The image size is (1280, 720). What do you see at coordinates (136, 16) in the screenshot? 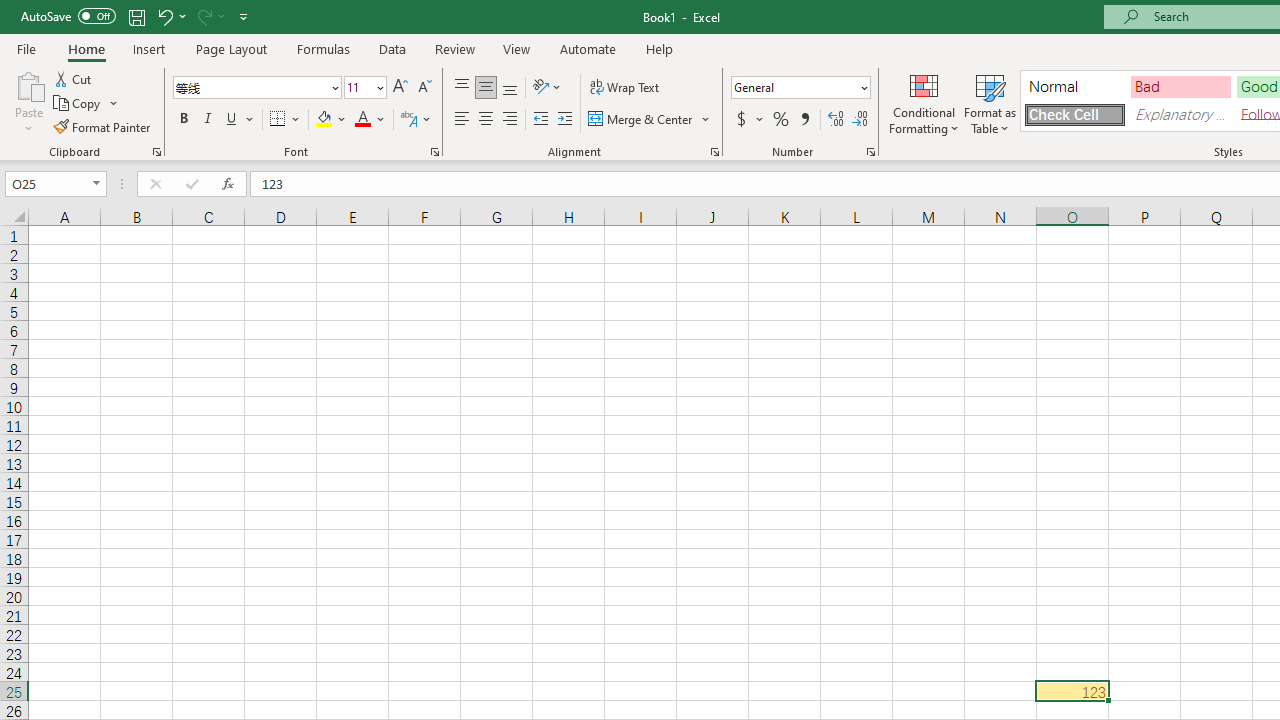
I see `Quick Access Toolbar` at bounding box center [136, 16].